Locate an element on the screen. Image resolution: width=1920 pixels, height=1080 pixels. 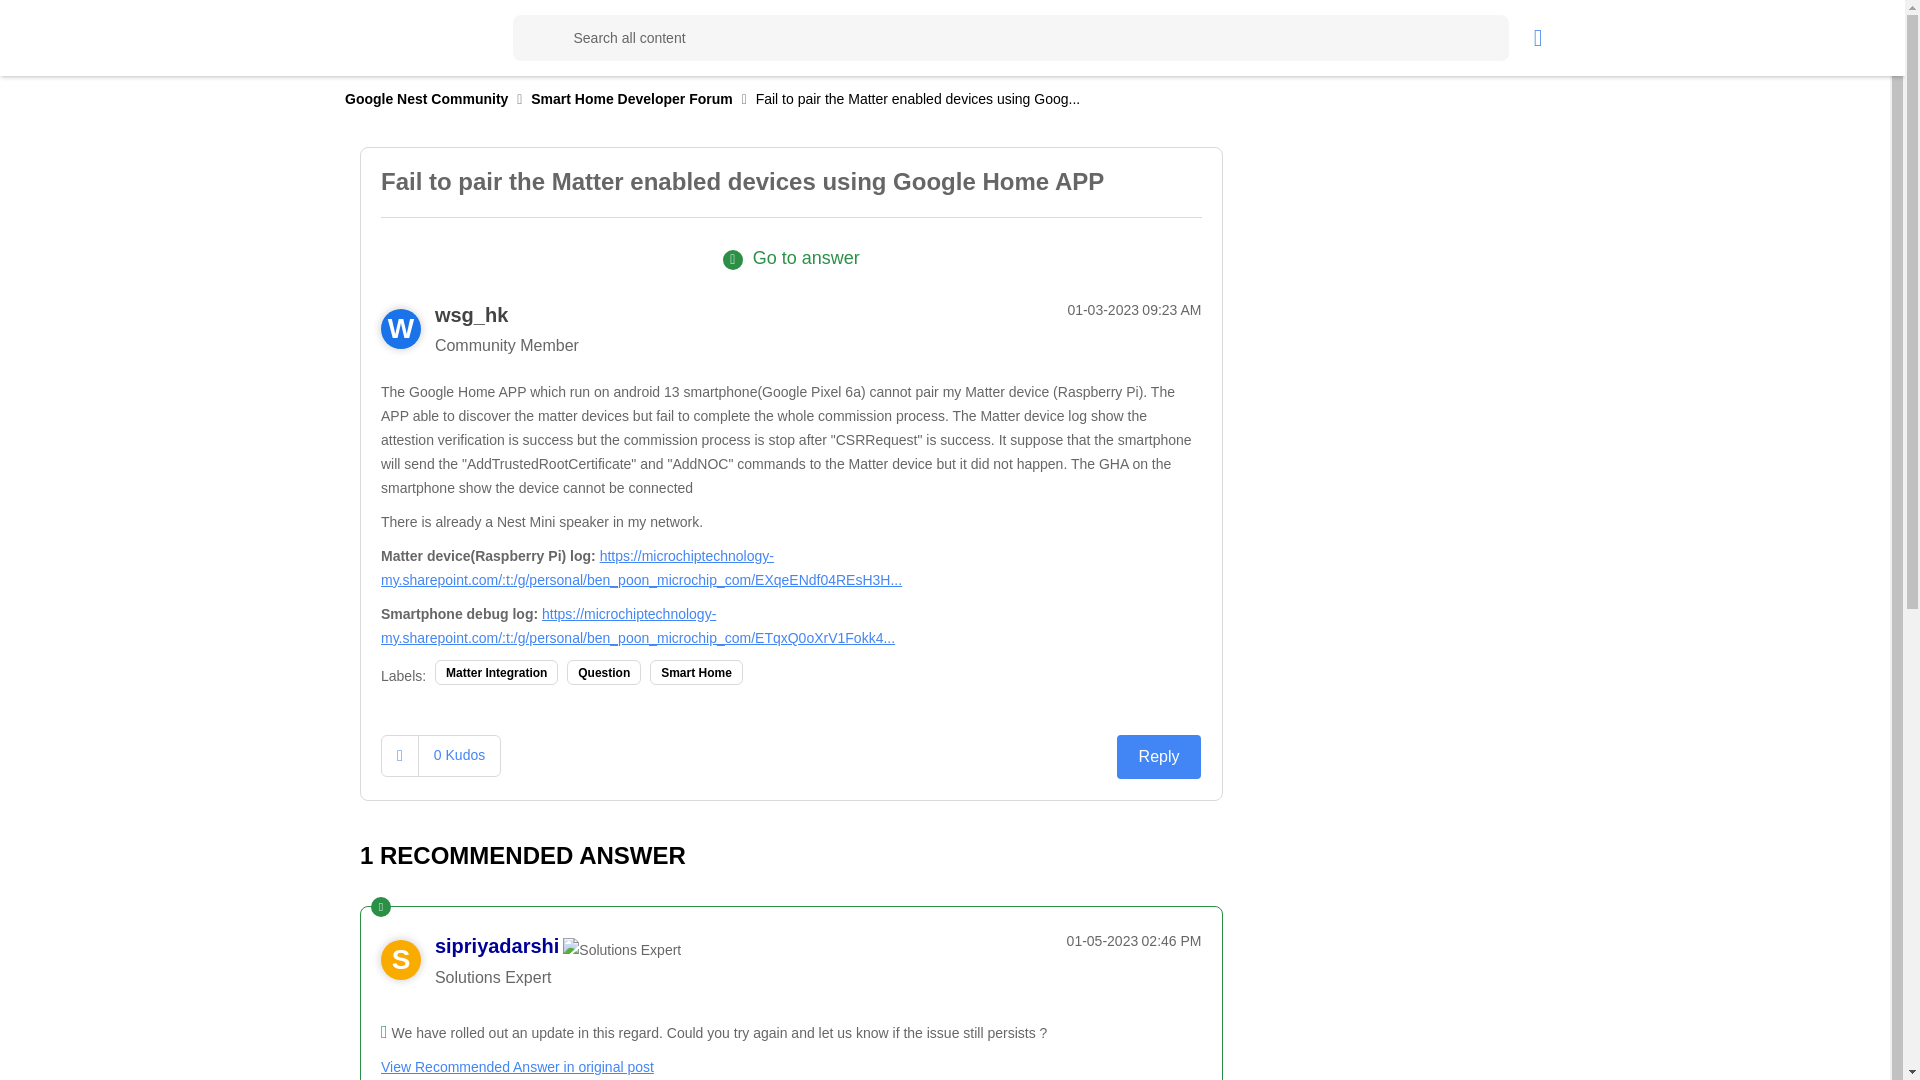
Google Nest Community is located at coordinates (426, 98).